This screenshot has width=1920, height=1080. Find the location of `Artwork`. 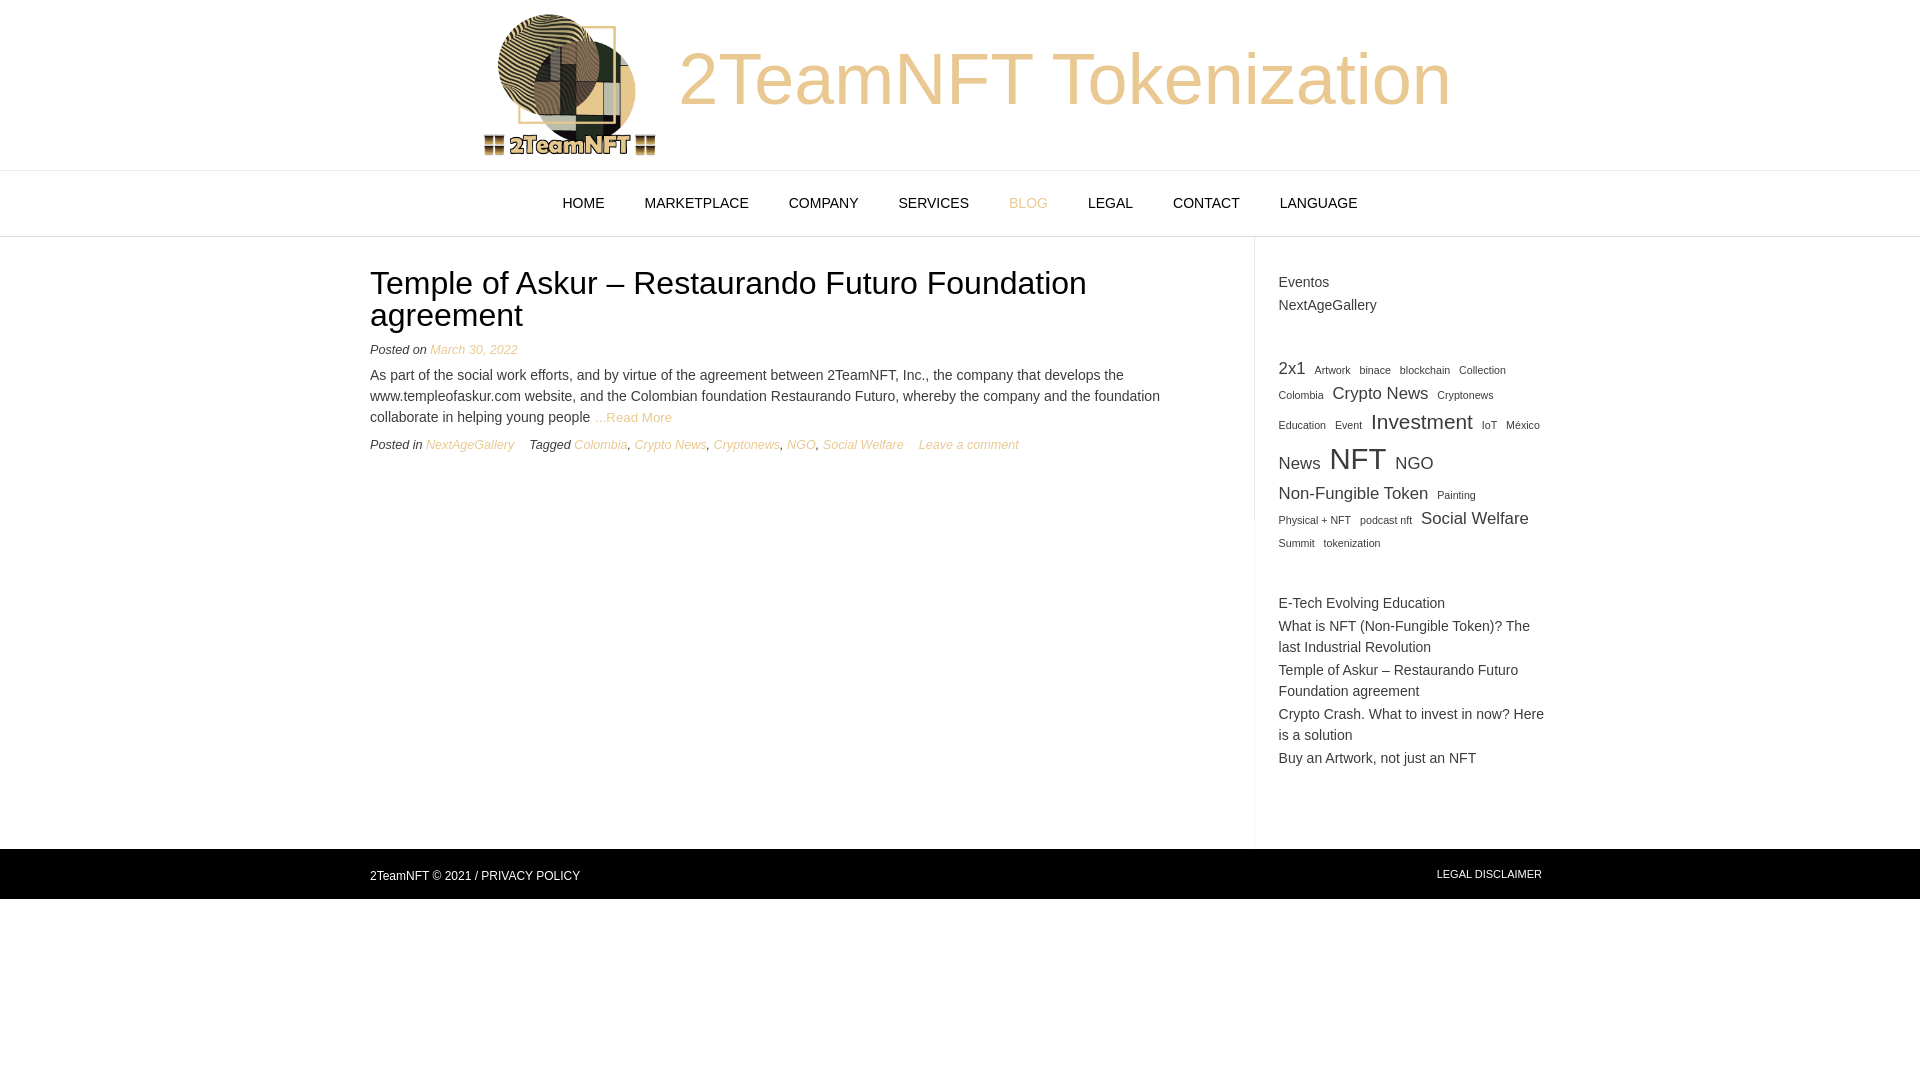

Artwork is located at coordinates (1333, 370).